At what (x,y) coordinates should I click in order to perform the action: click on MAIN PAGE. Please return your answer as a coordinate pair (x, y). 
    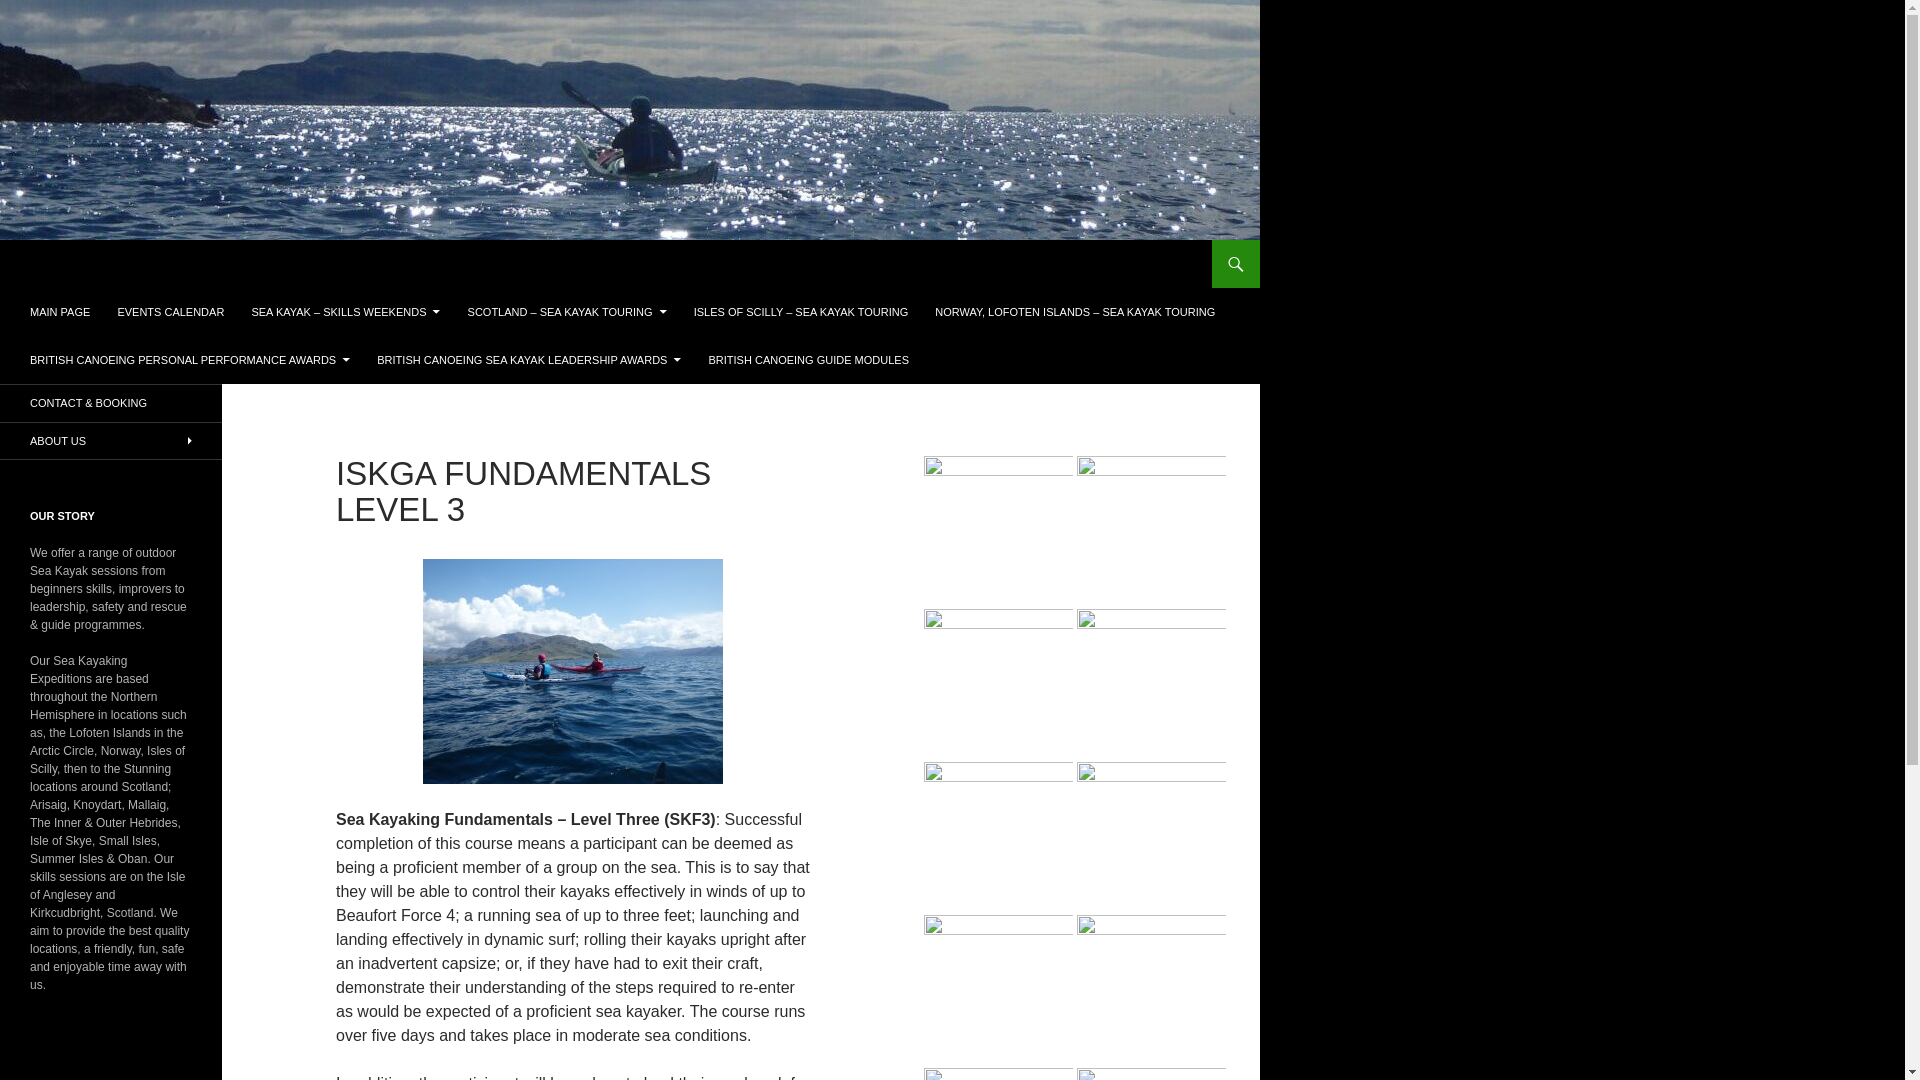
    Looking at the image, I should click on (59, 312).